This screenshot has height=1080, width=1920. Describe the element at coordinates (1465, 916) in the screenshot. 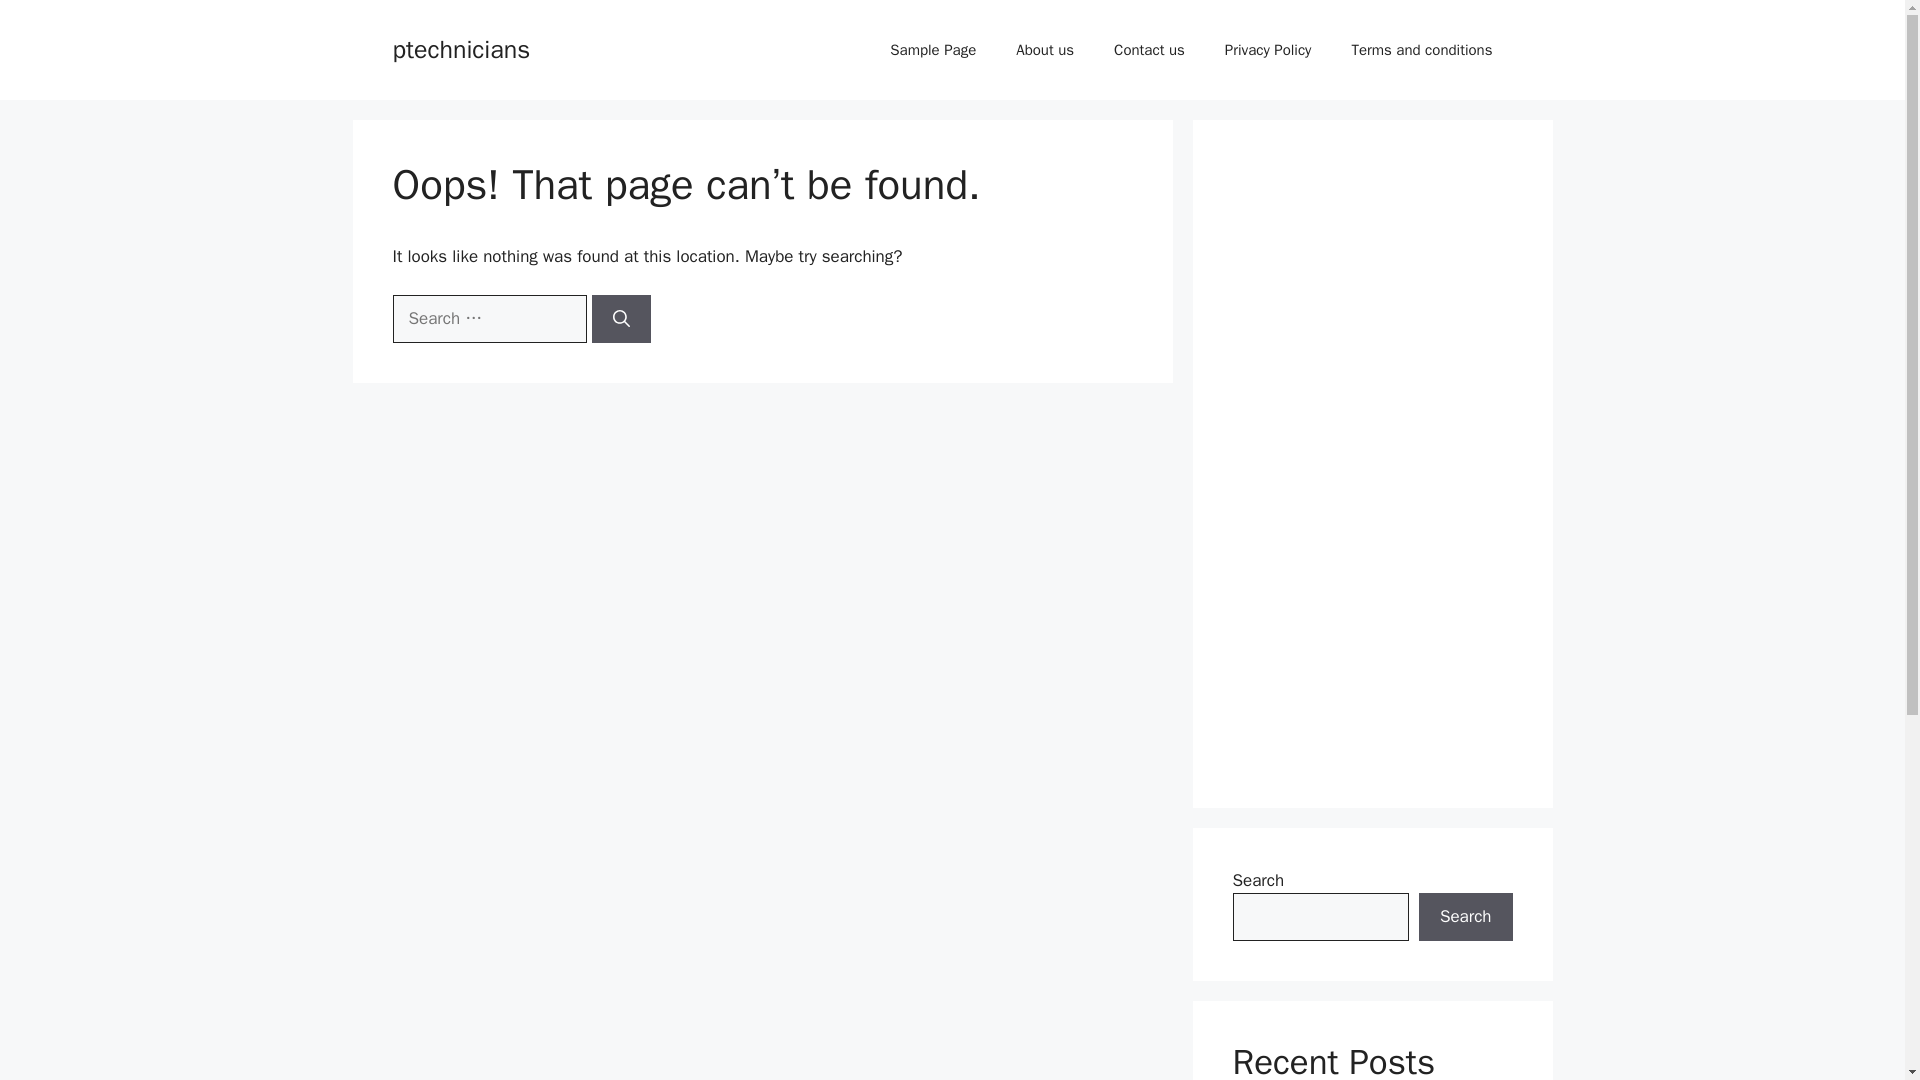

I see `Search` at that location.